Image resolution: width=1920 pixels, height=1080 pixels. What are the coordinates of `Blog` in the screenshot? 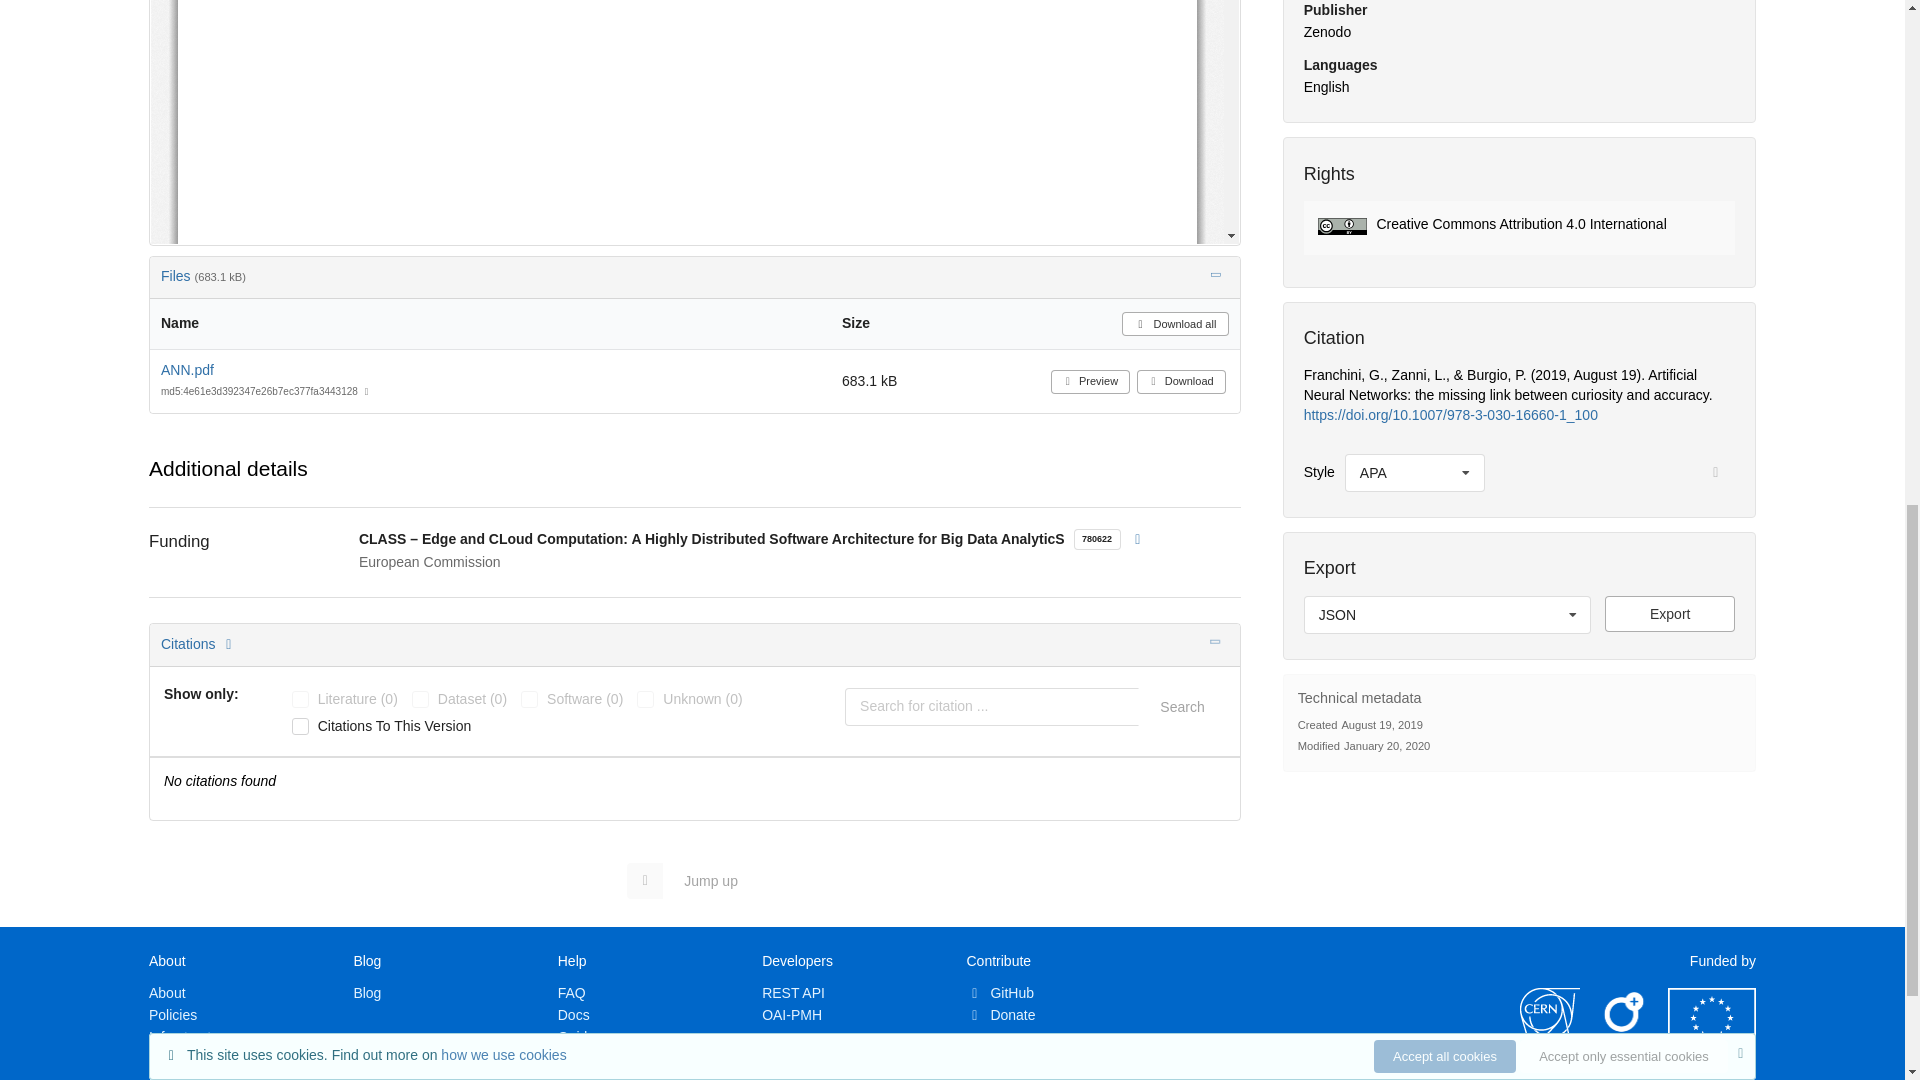 It's located at (366, 992).